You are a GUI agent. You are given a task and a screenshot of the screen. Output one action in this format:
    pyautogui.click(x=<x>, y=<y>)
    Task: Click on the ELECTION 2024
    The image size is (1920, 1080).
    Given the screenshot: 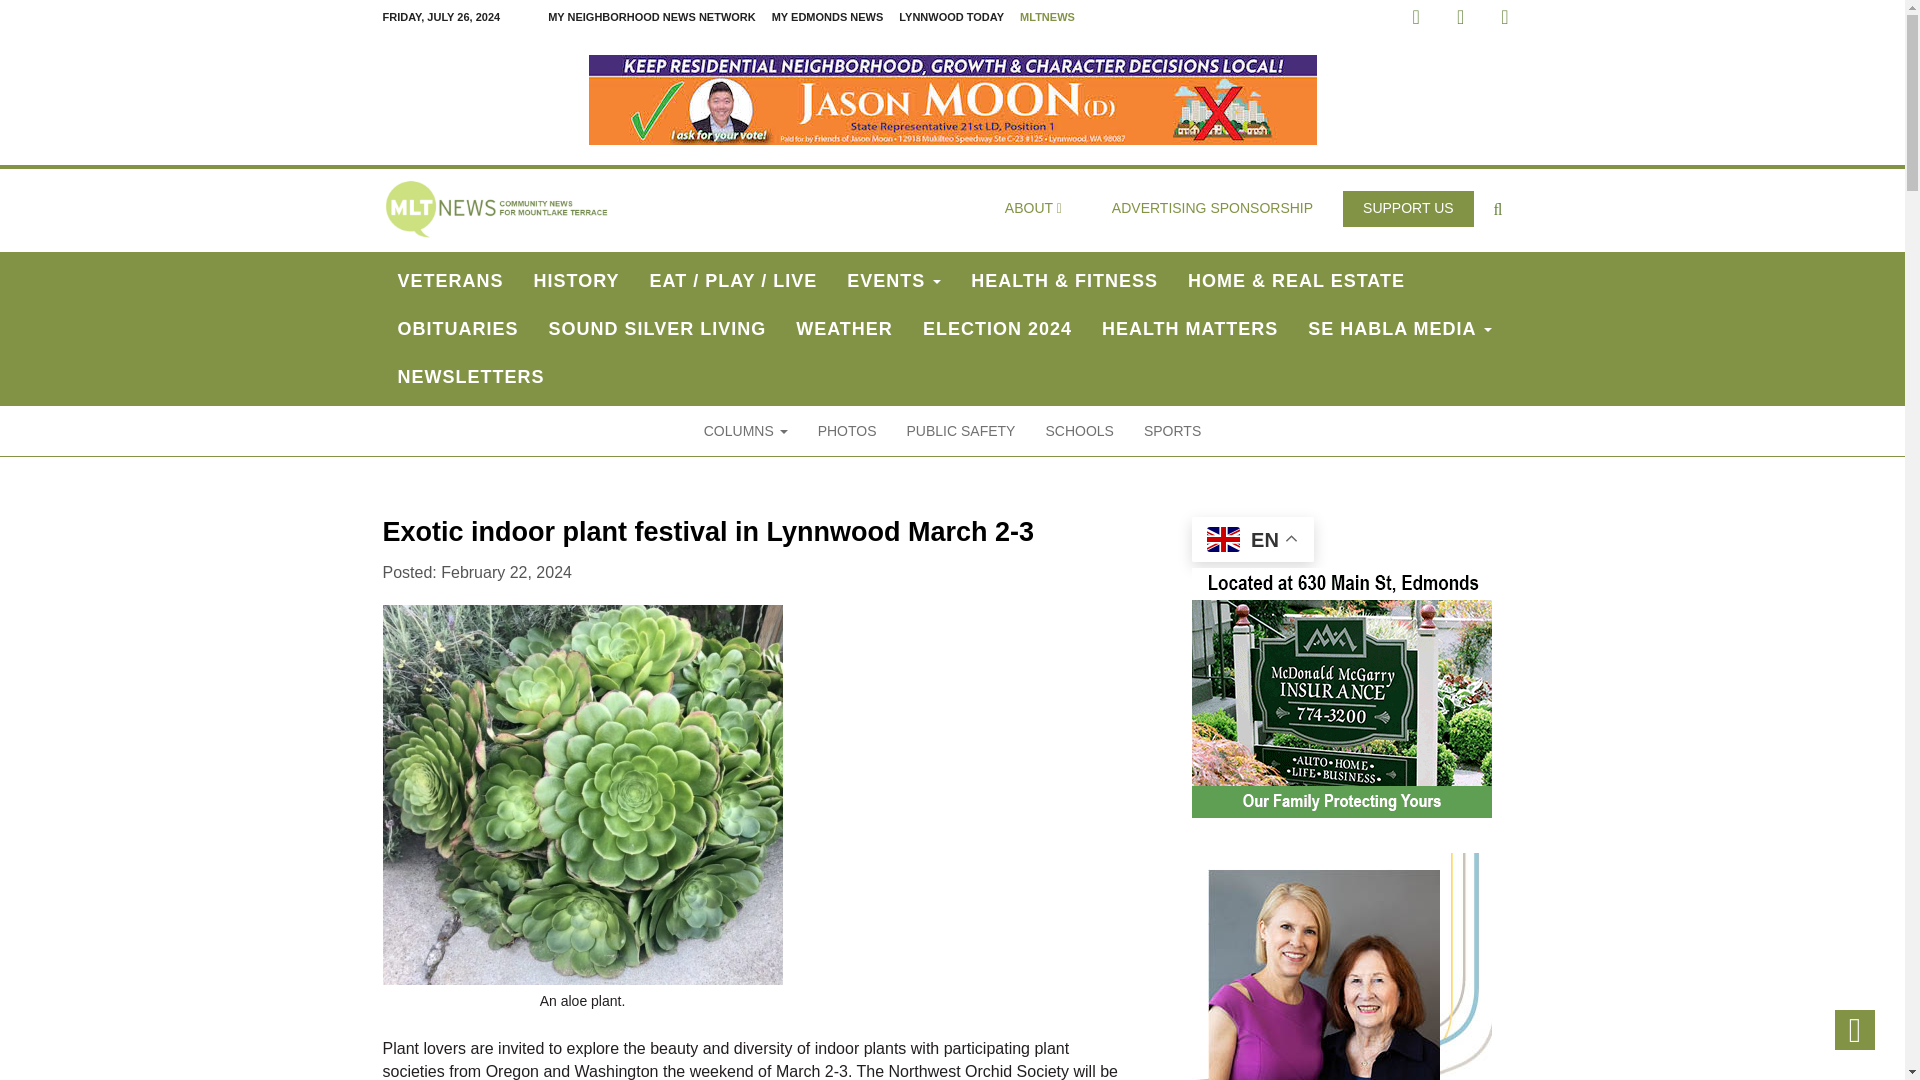 What is the action you would take?
    pyautogui.click(x=997, y=328)
    